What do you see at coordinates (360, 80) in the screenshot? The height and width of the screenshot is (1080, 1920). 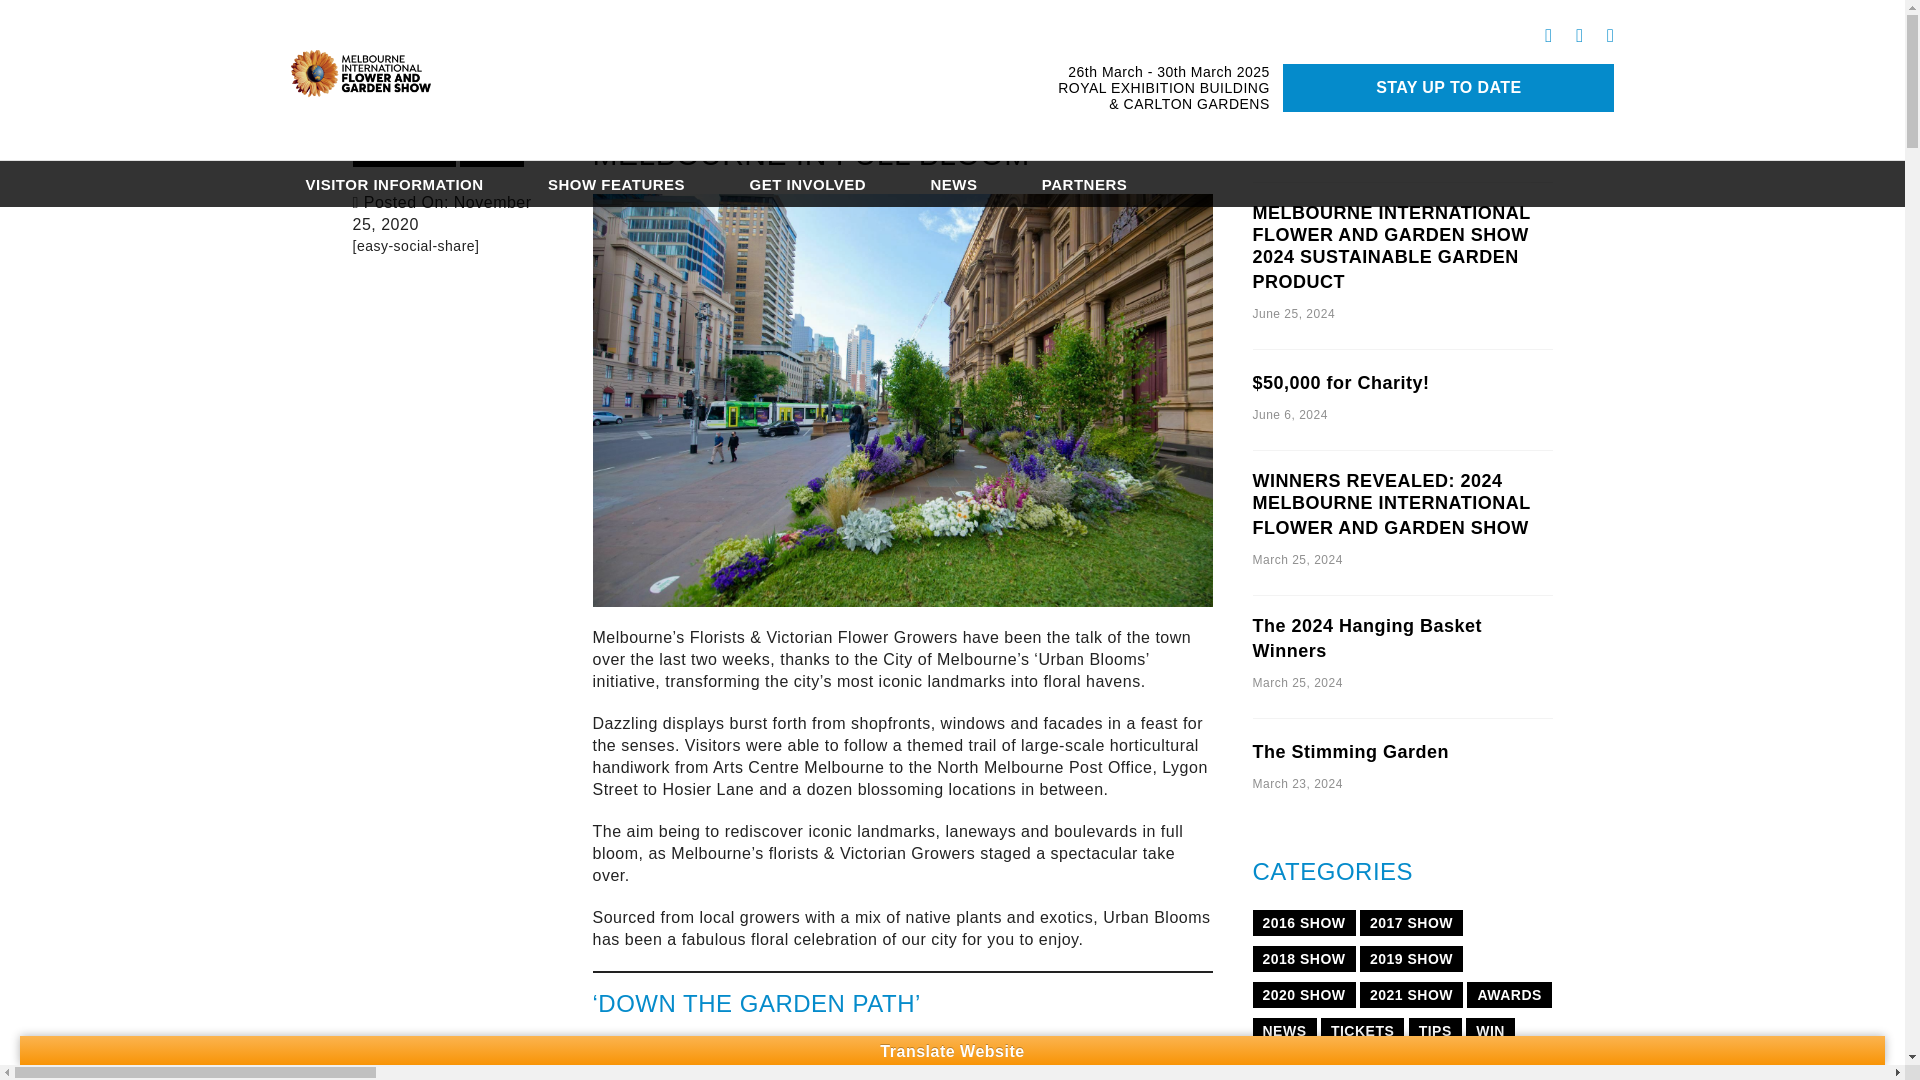 I see `Melbourne Flower Show` at bounding box center [360, 80].